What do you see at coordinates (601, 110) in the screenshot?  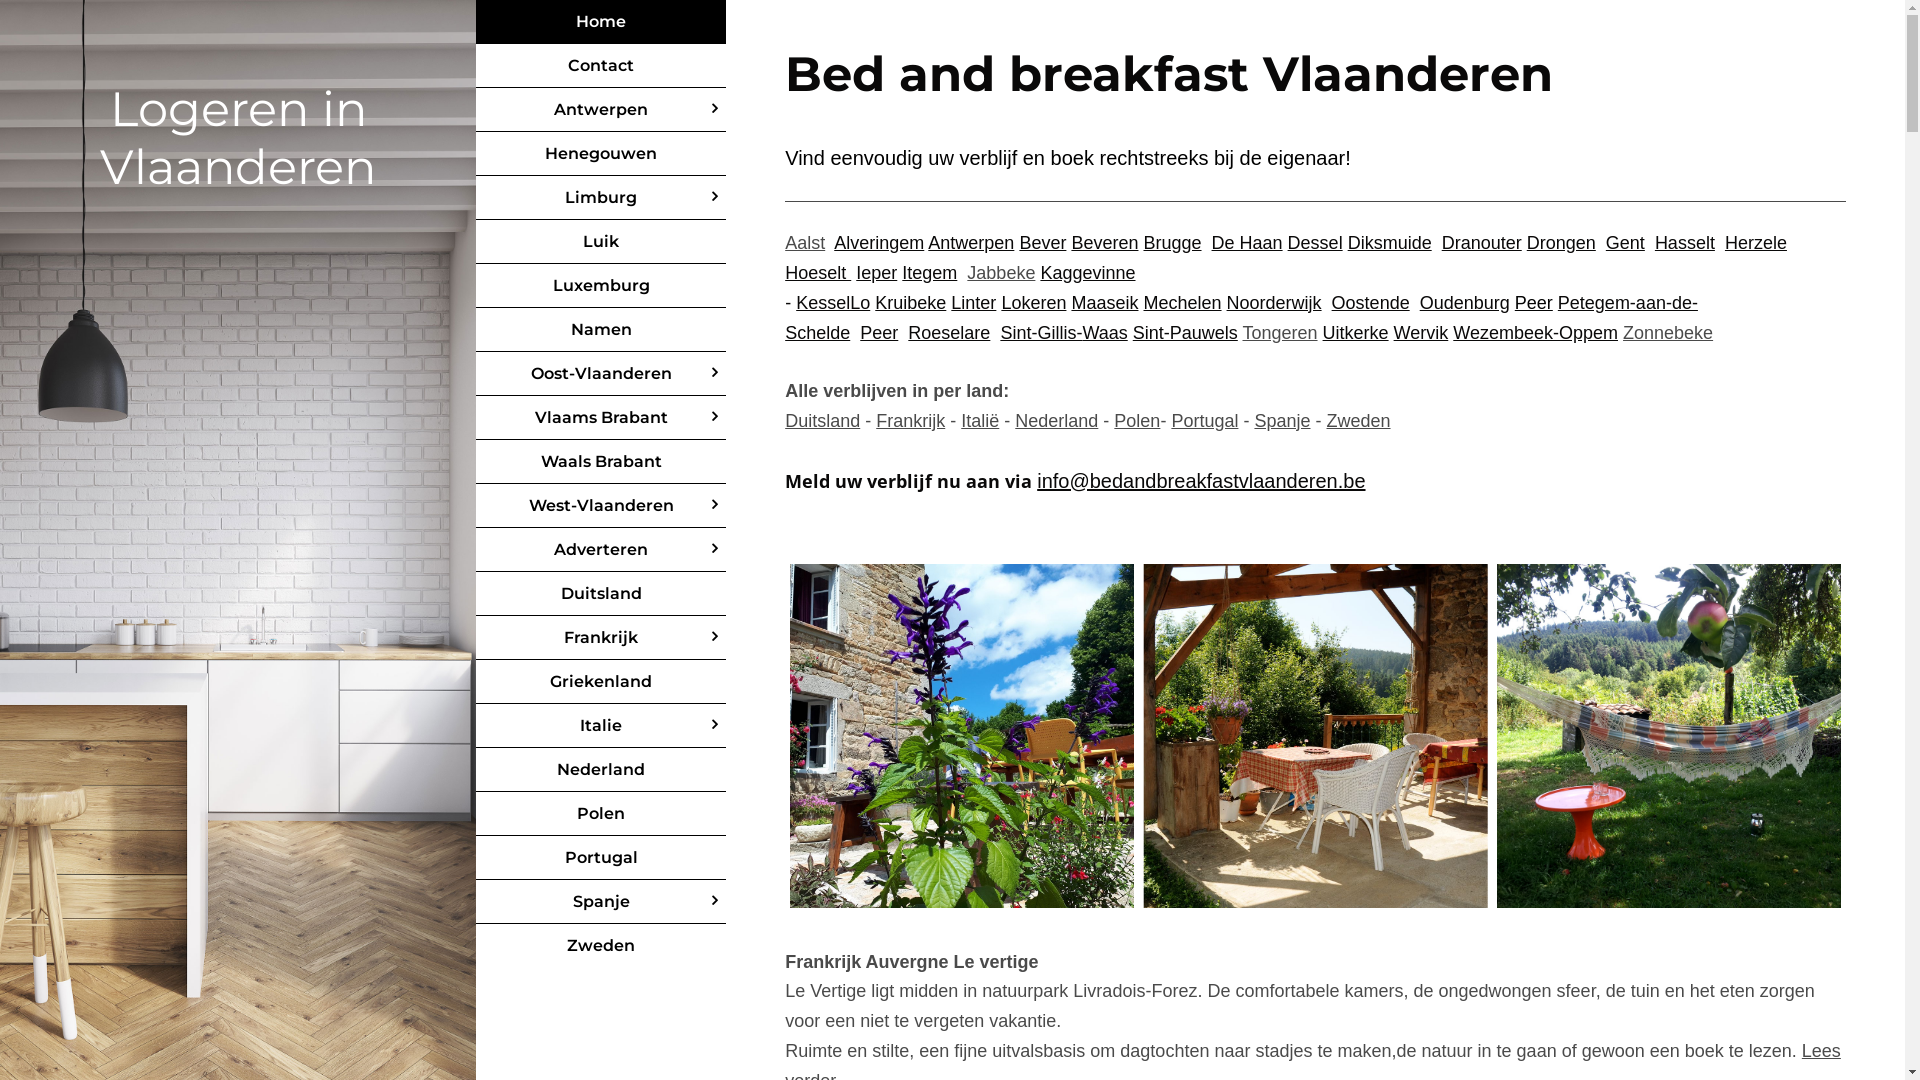 I see `Antwerpen` at bounding box center [601, 110].